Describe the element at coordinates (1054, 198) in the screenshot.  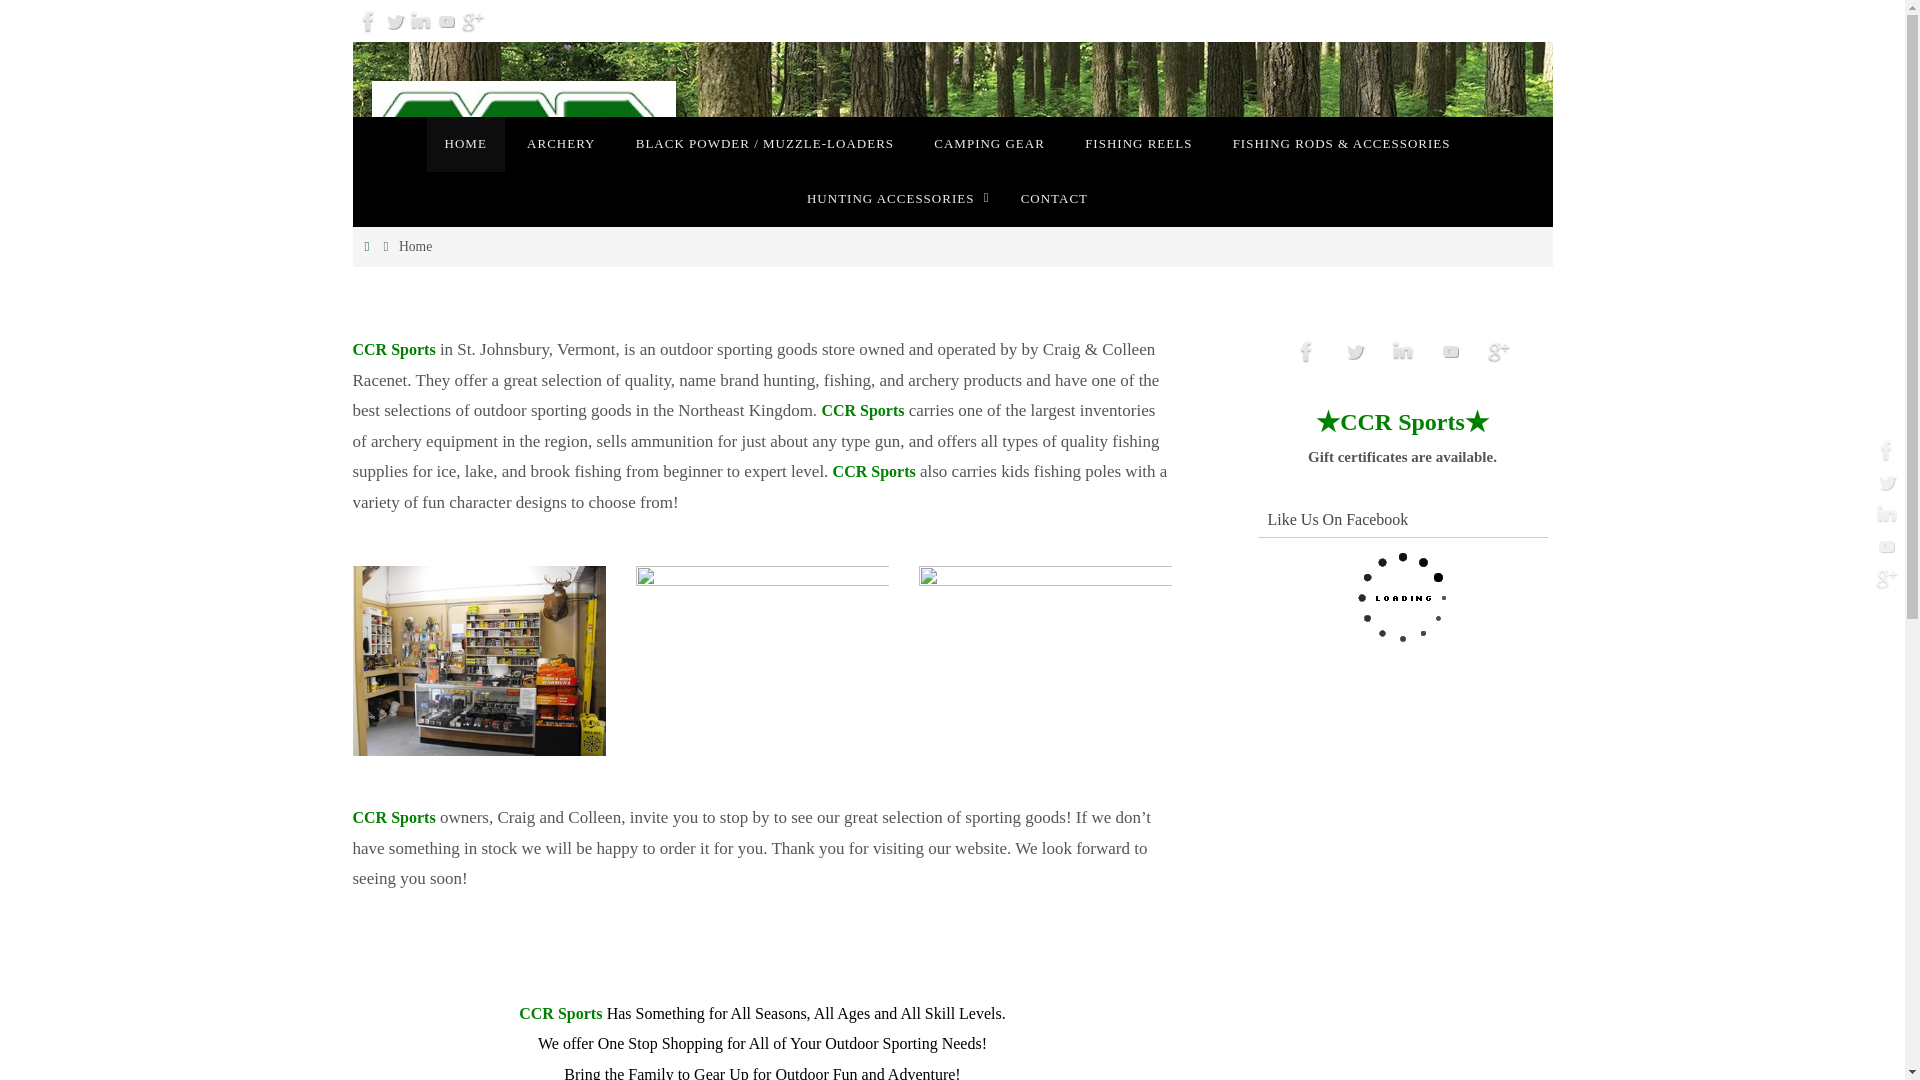
I see `CONTACT` at that location.